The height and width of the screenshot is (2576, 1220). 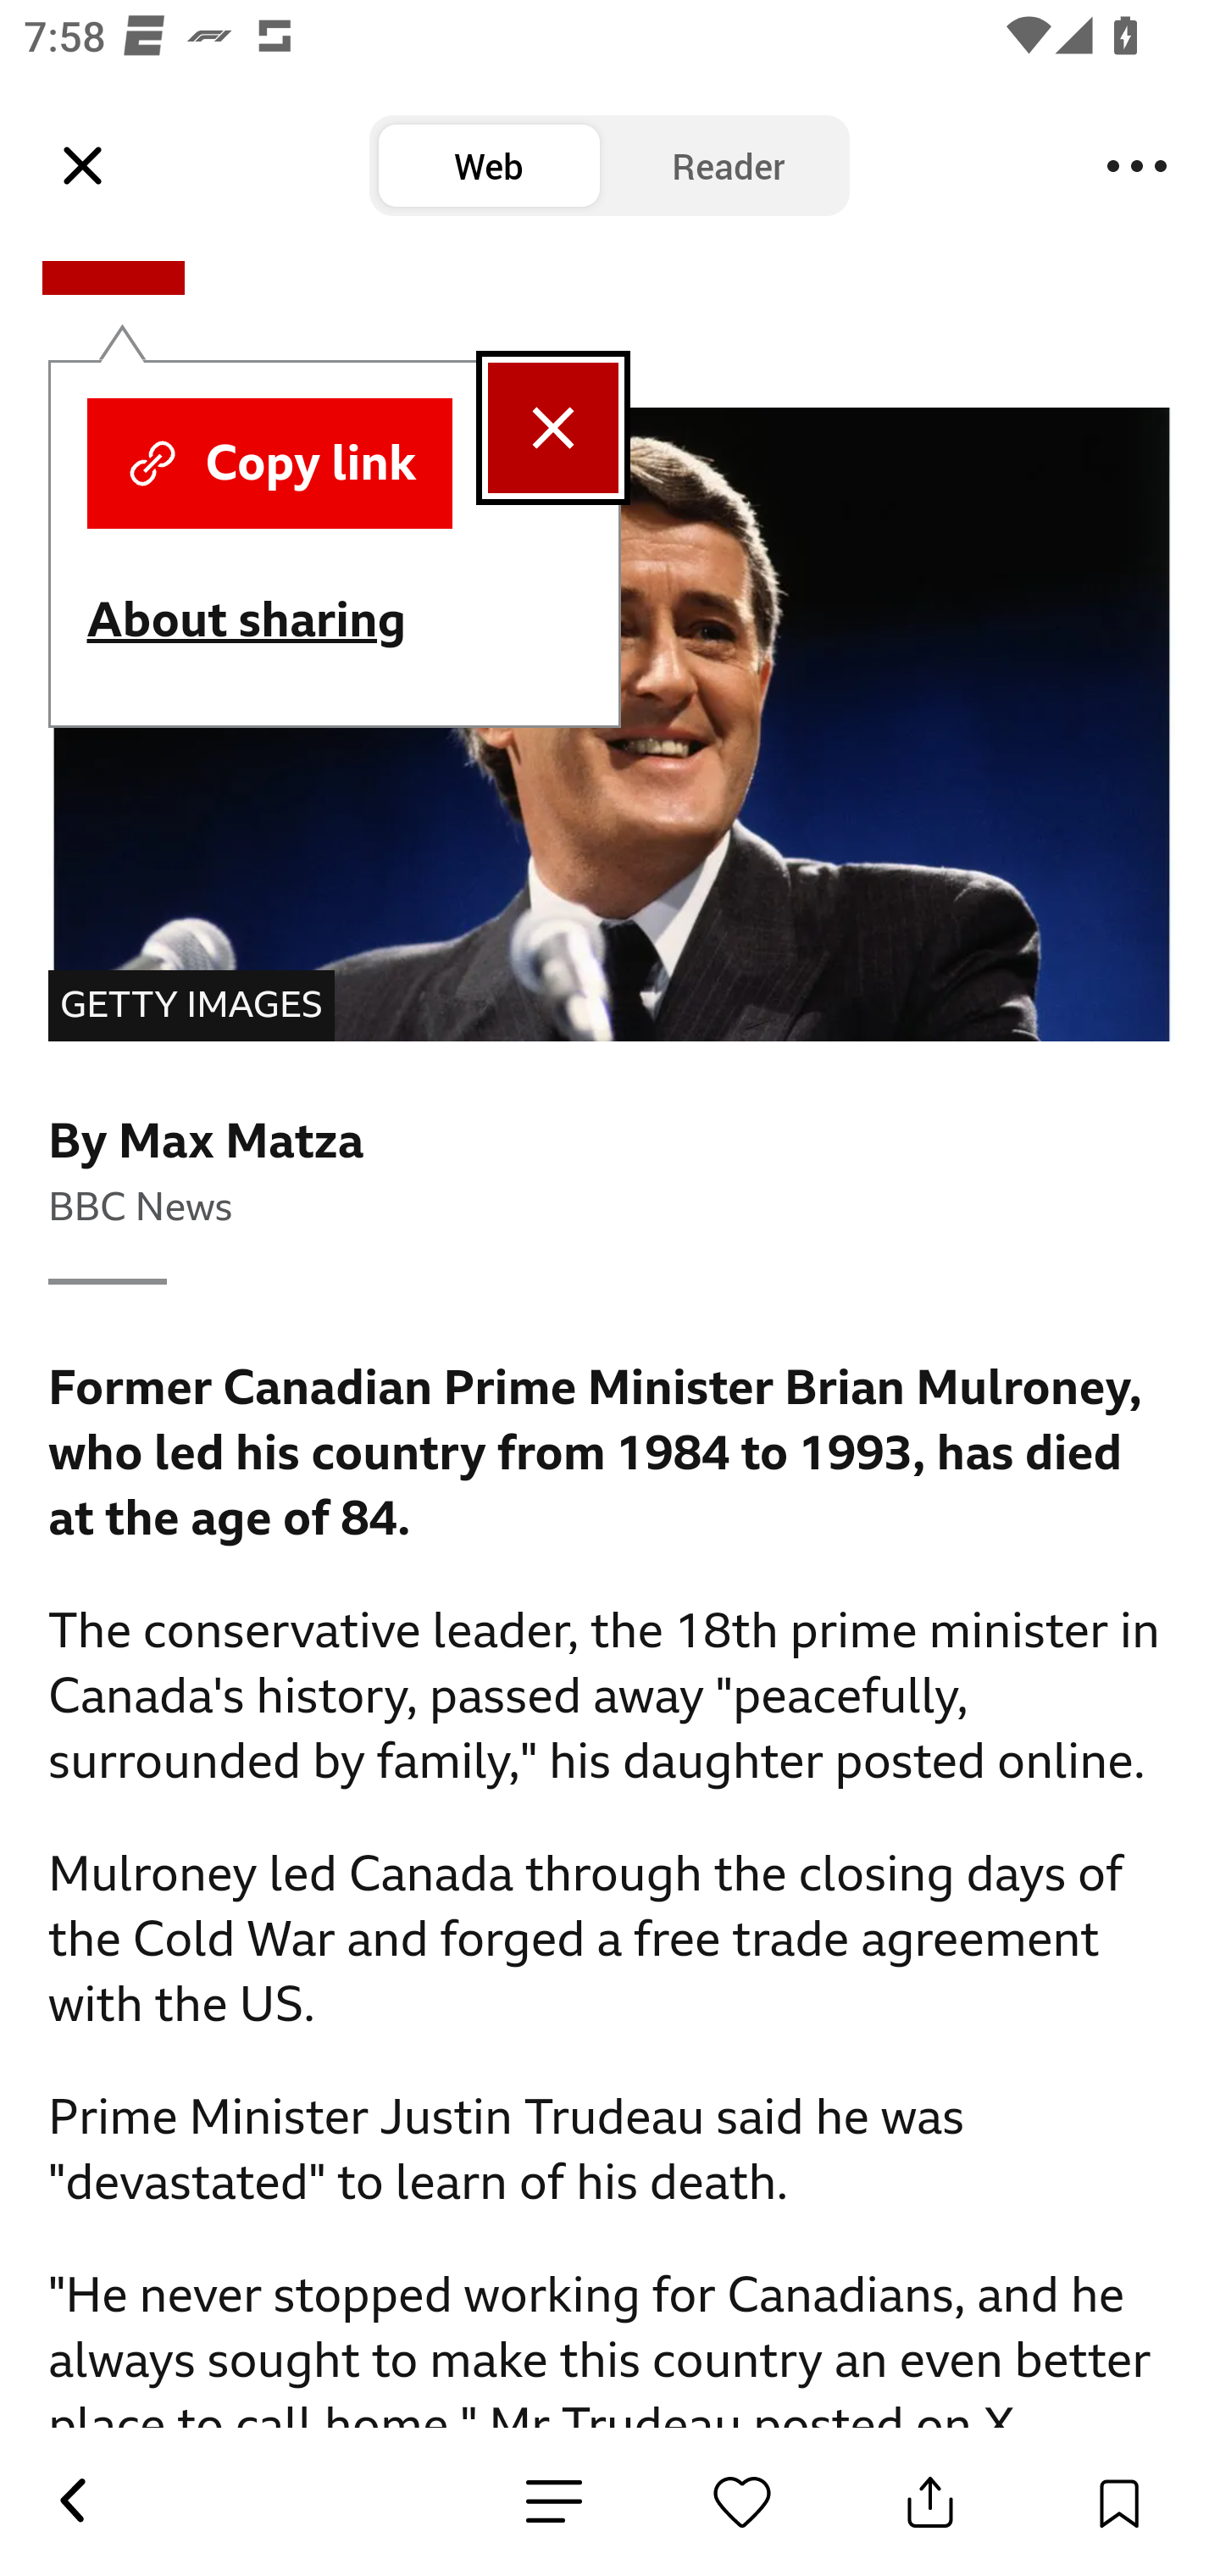 What do you see at coordinates (1137, 166) in the screenshot?
I see `Menu` at bounding box center [1137, 166].